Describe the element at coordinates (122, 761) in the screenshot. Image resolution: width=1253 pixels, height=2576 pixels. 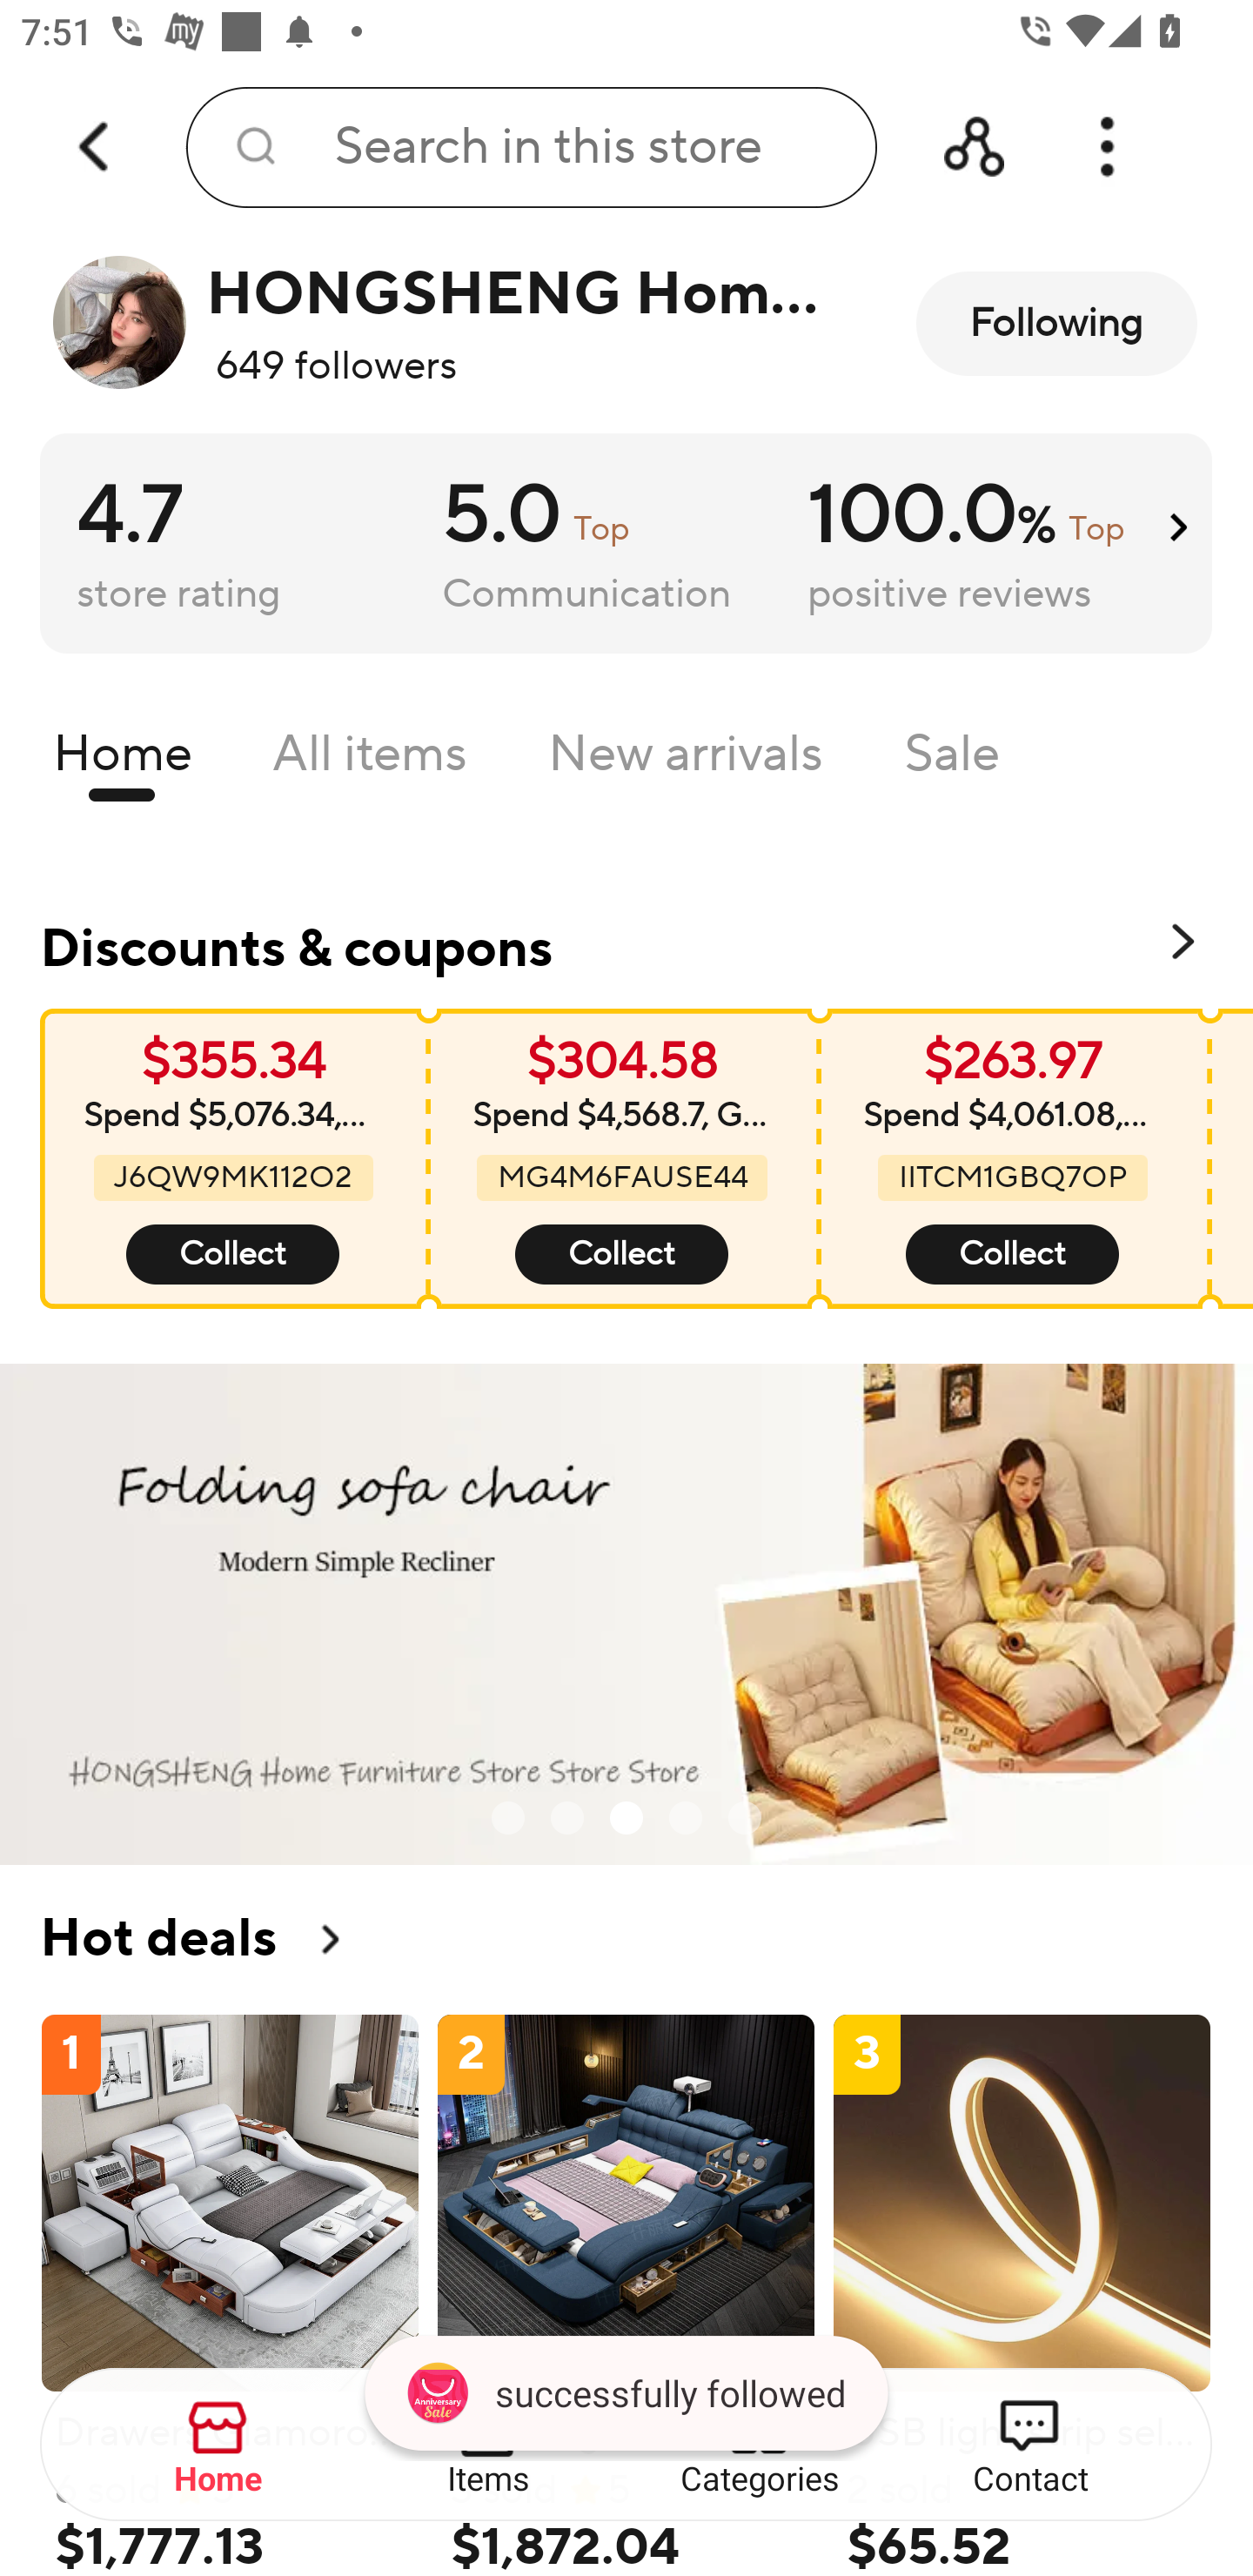
I see `Home` at that location.